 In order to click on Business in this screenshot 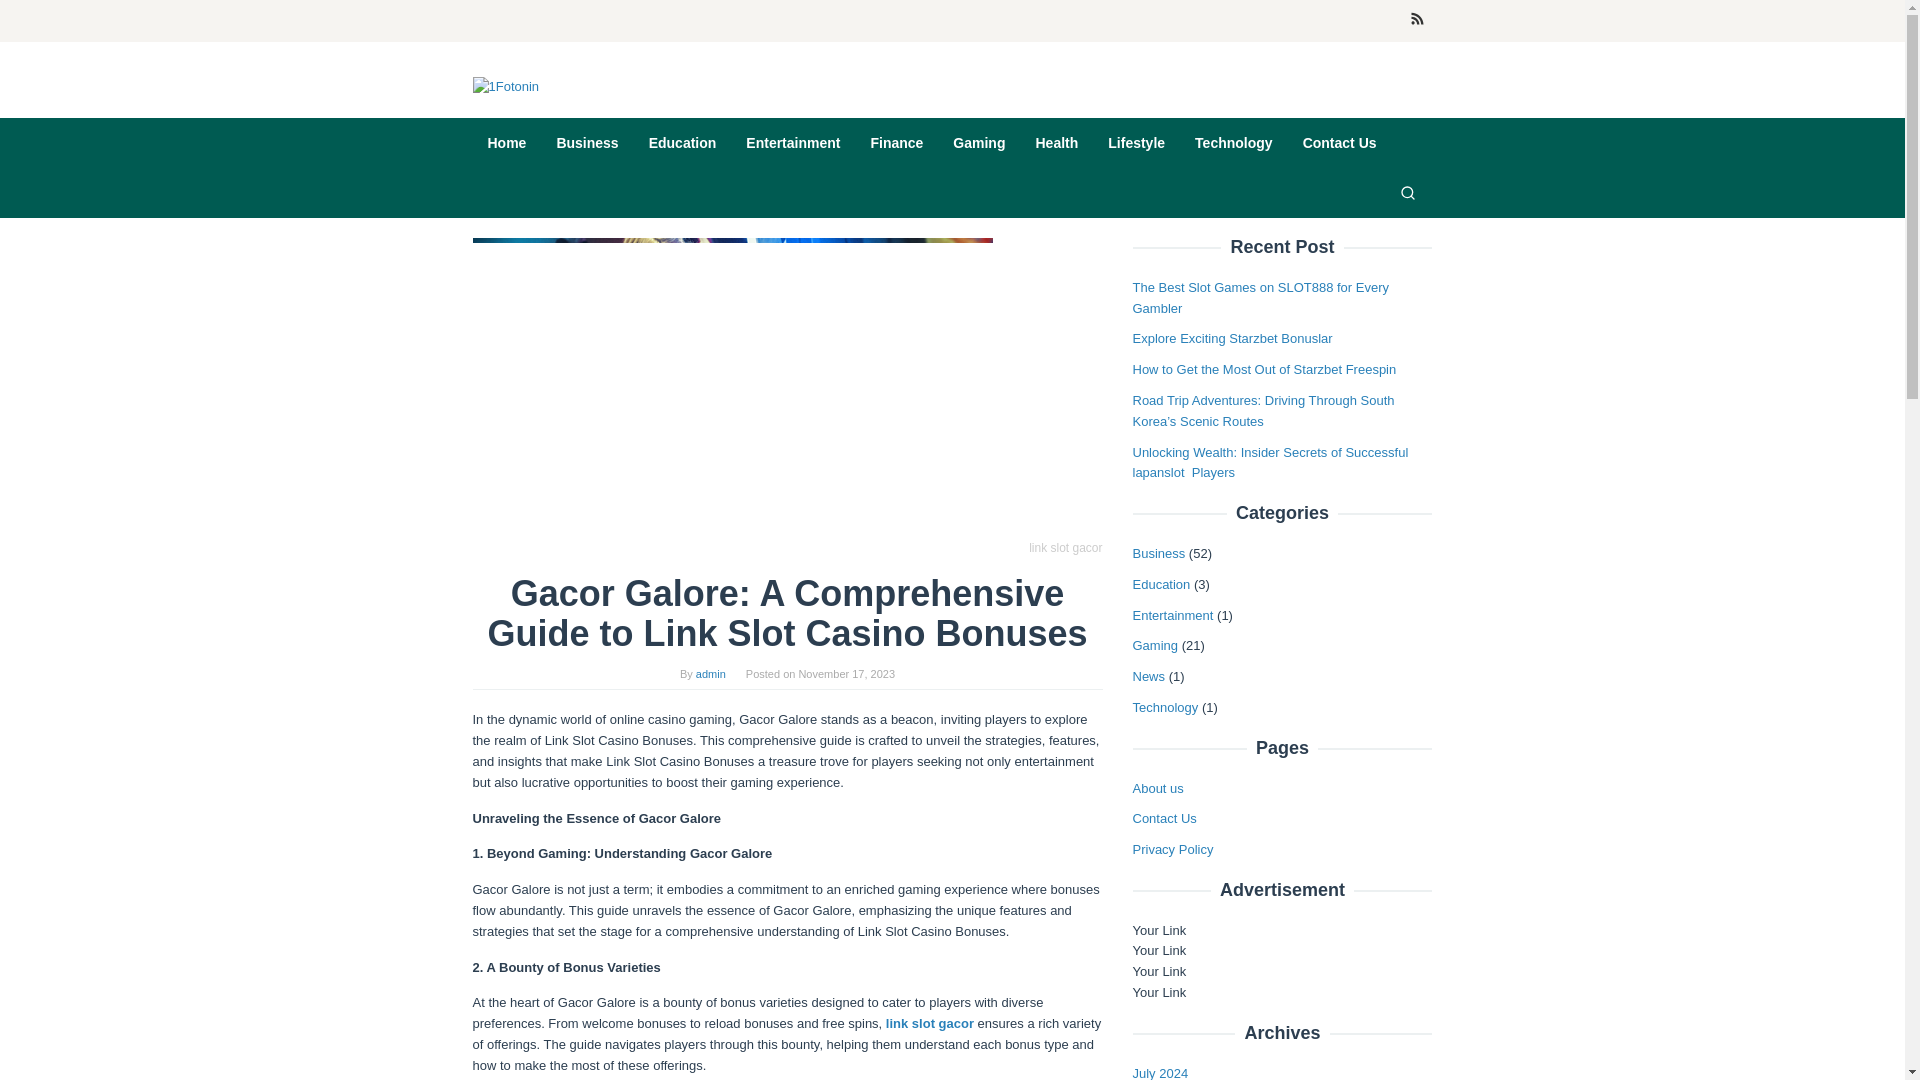, I will do `click(587, 142)`.